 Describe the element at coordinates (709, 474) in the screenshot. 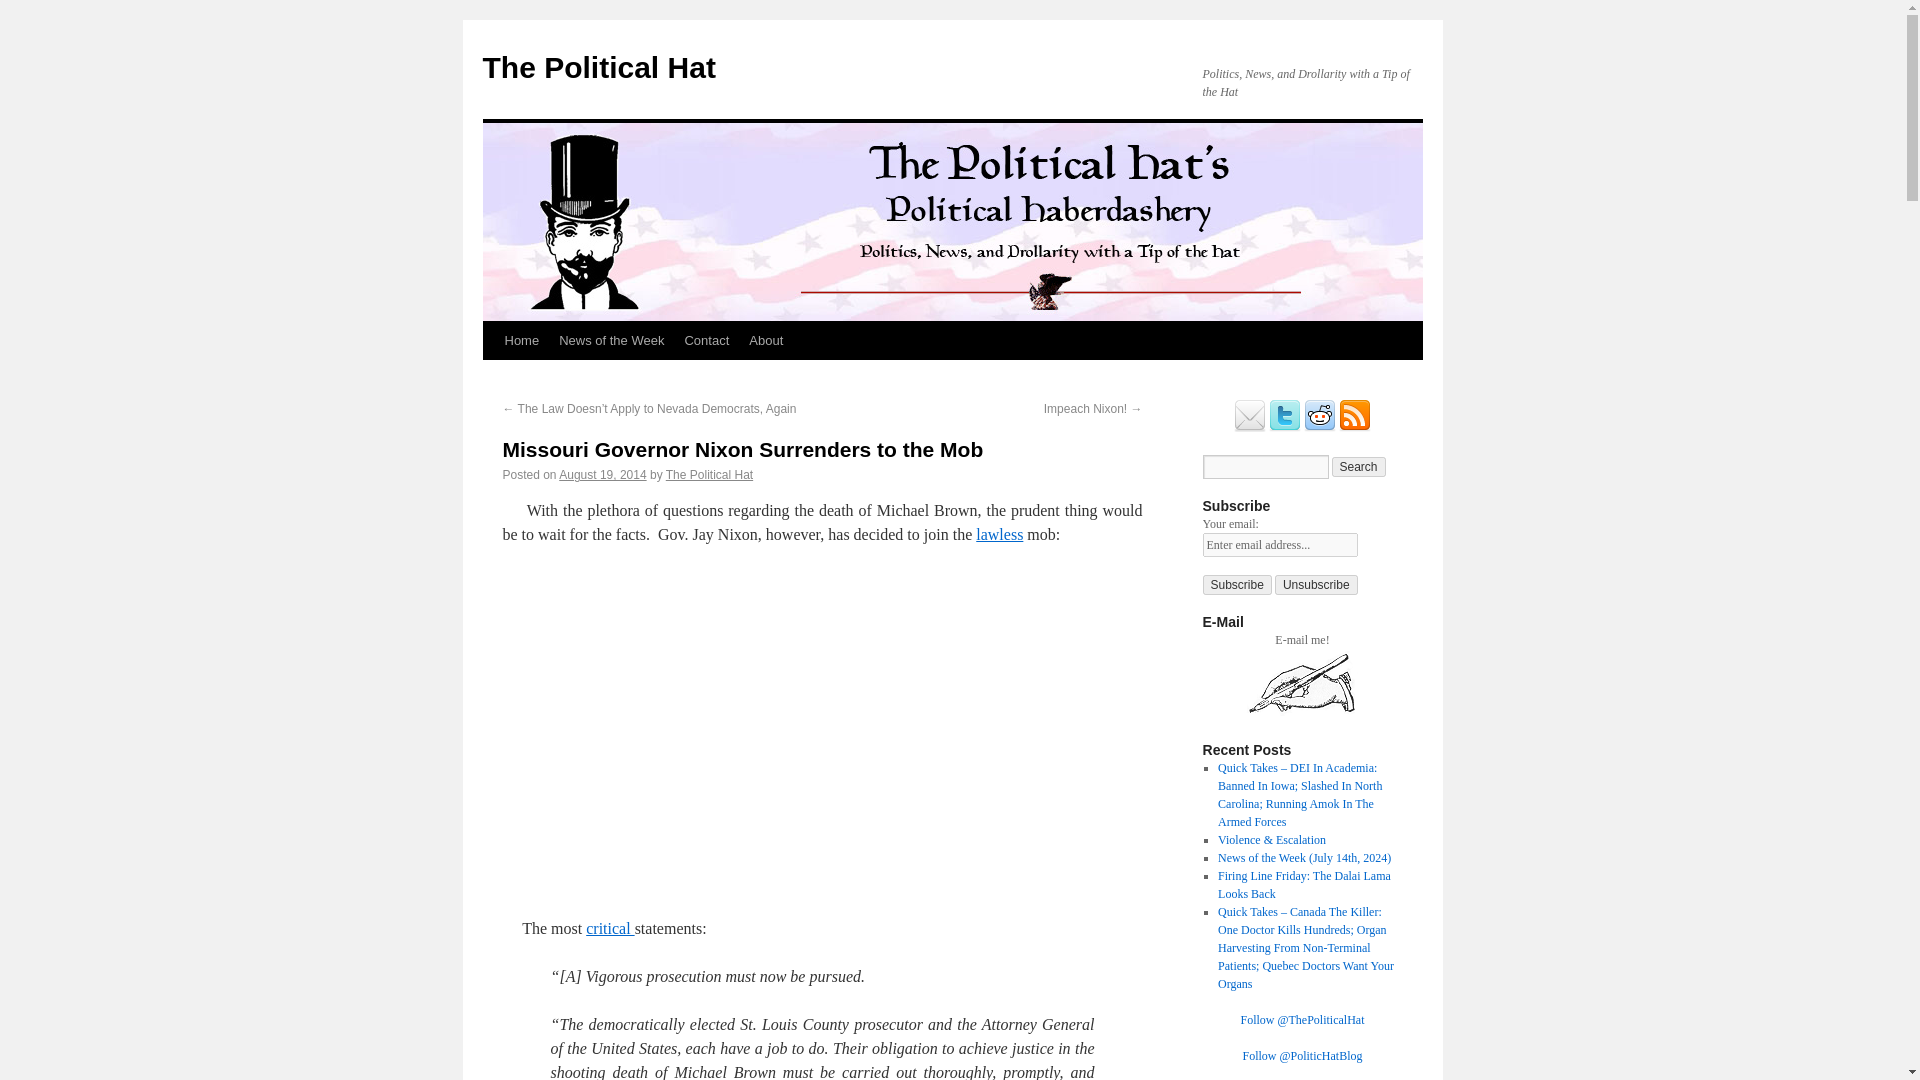

I see `The Political Hat` at that location.